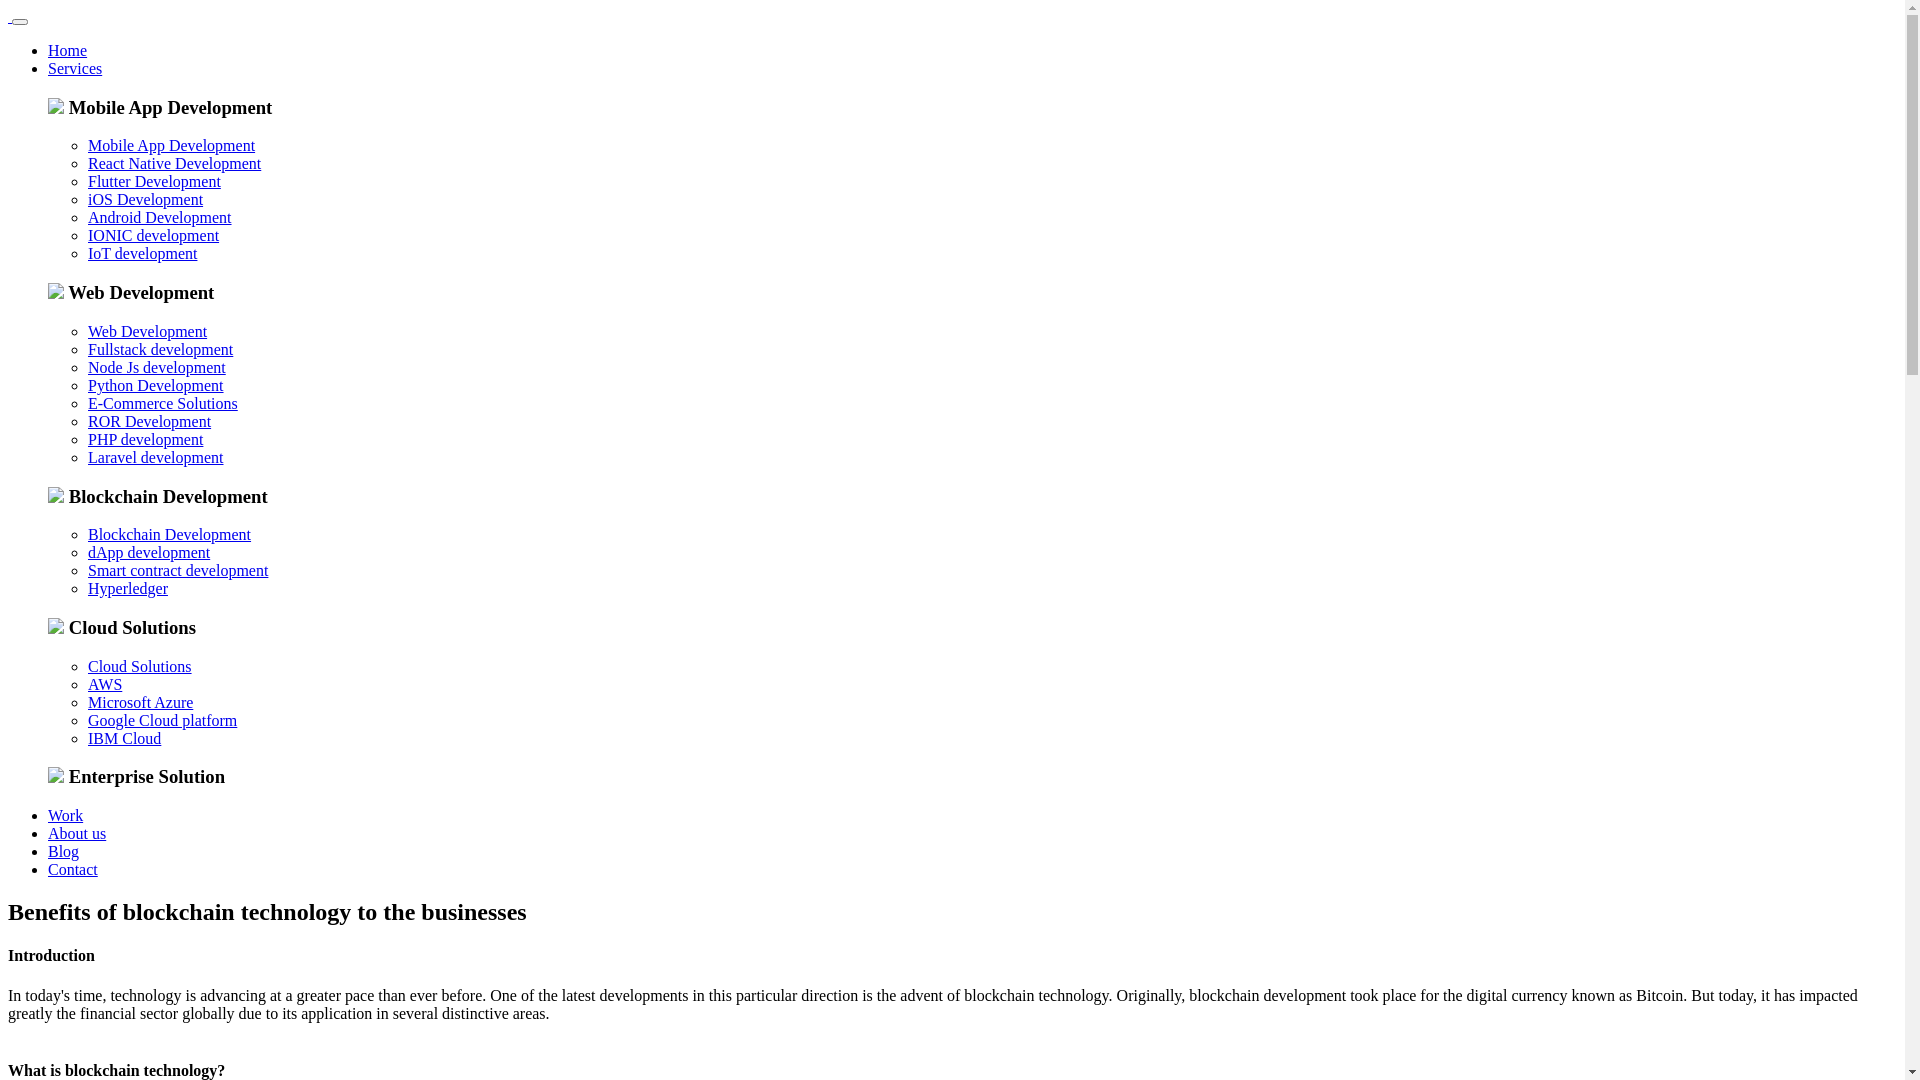 The width and height of the screenshot is (1920, 1080). What do you see at coordinates (156, 458) in the screenshot?
I see `Laravel development` at bounding box center [156, 458].